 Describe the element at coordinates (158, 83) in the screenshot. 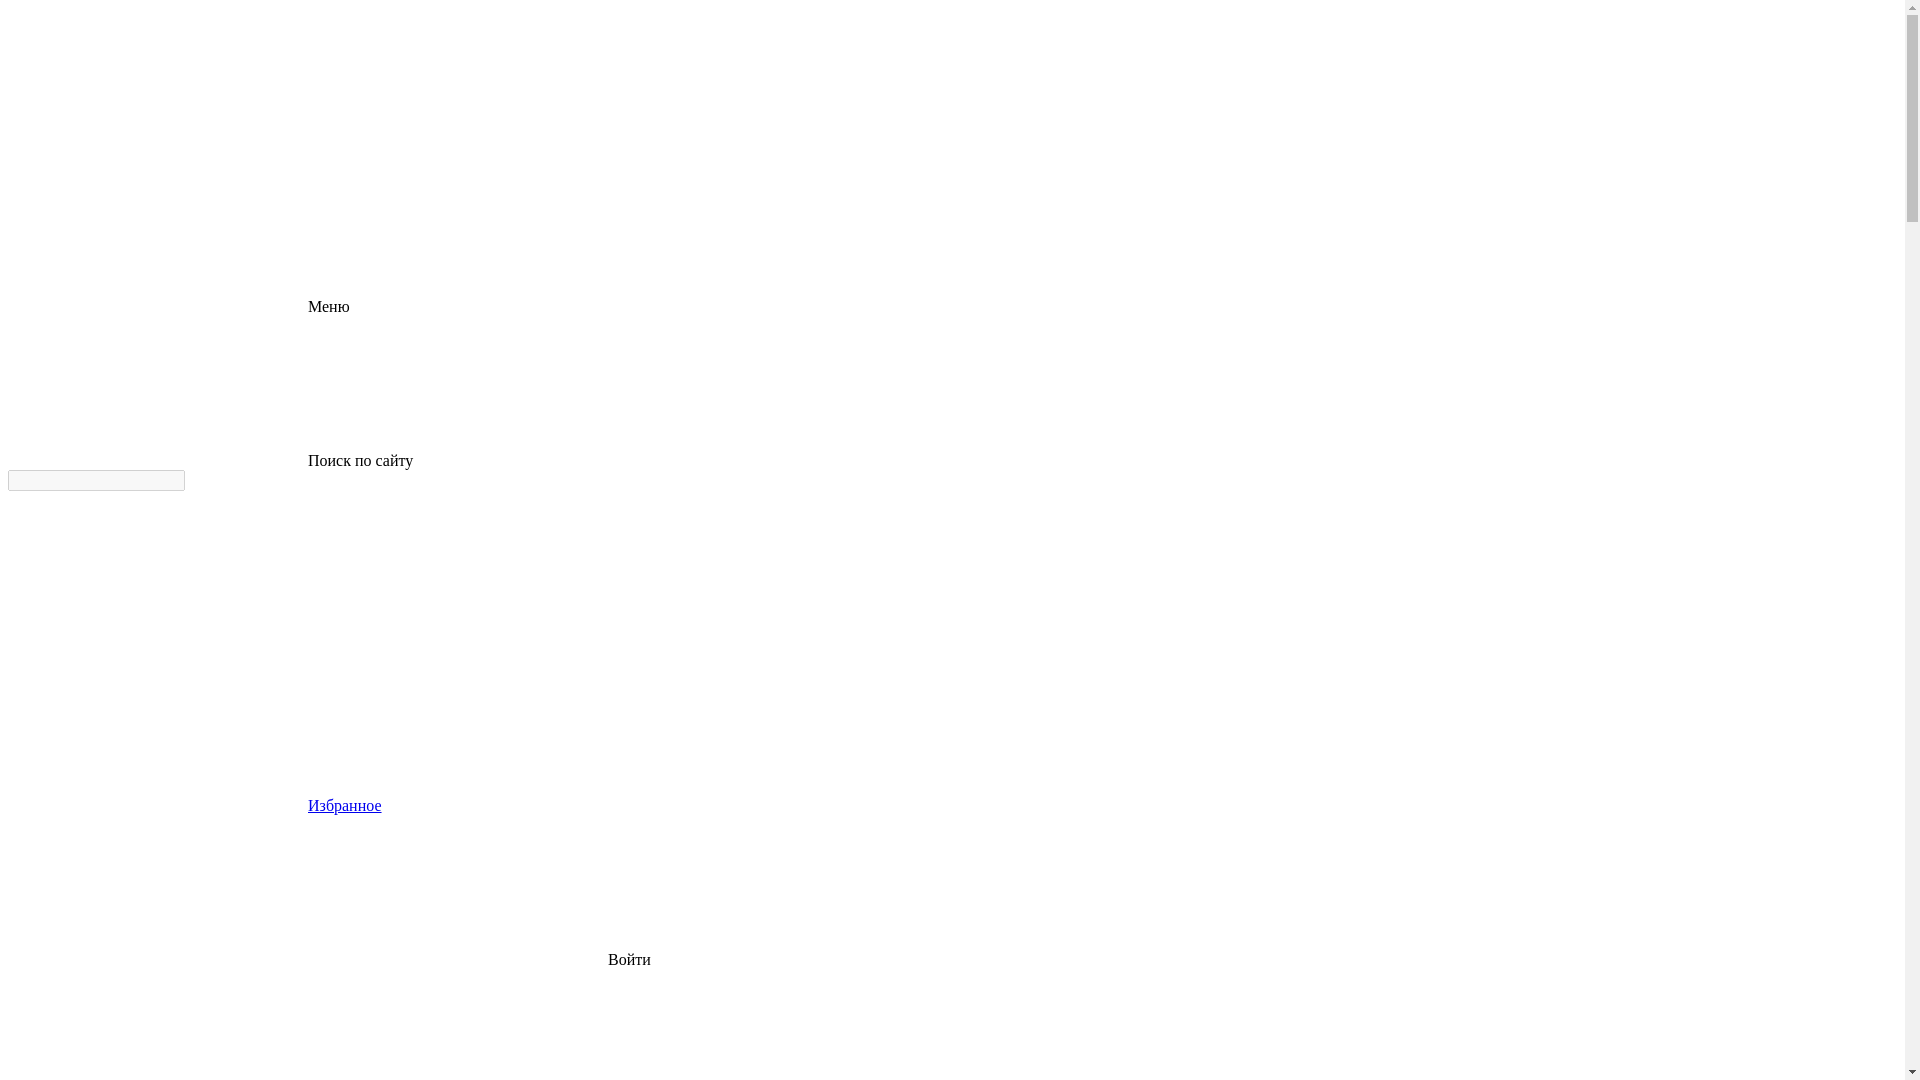

I see `logo` at that location.